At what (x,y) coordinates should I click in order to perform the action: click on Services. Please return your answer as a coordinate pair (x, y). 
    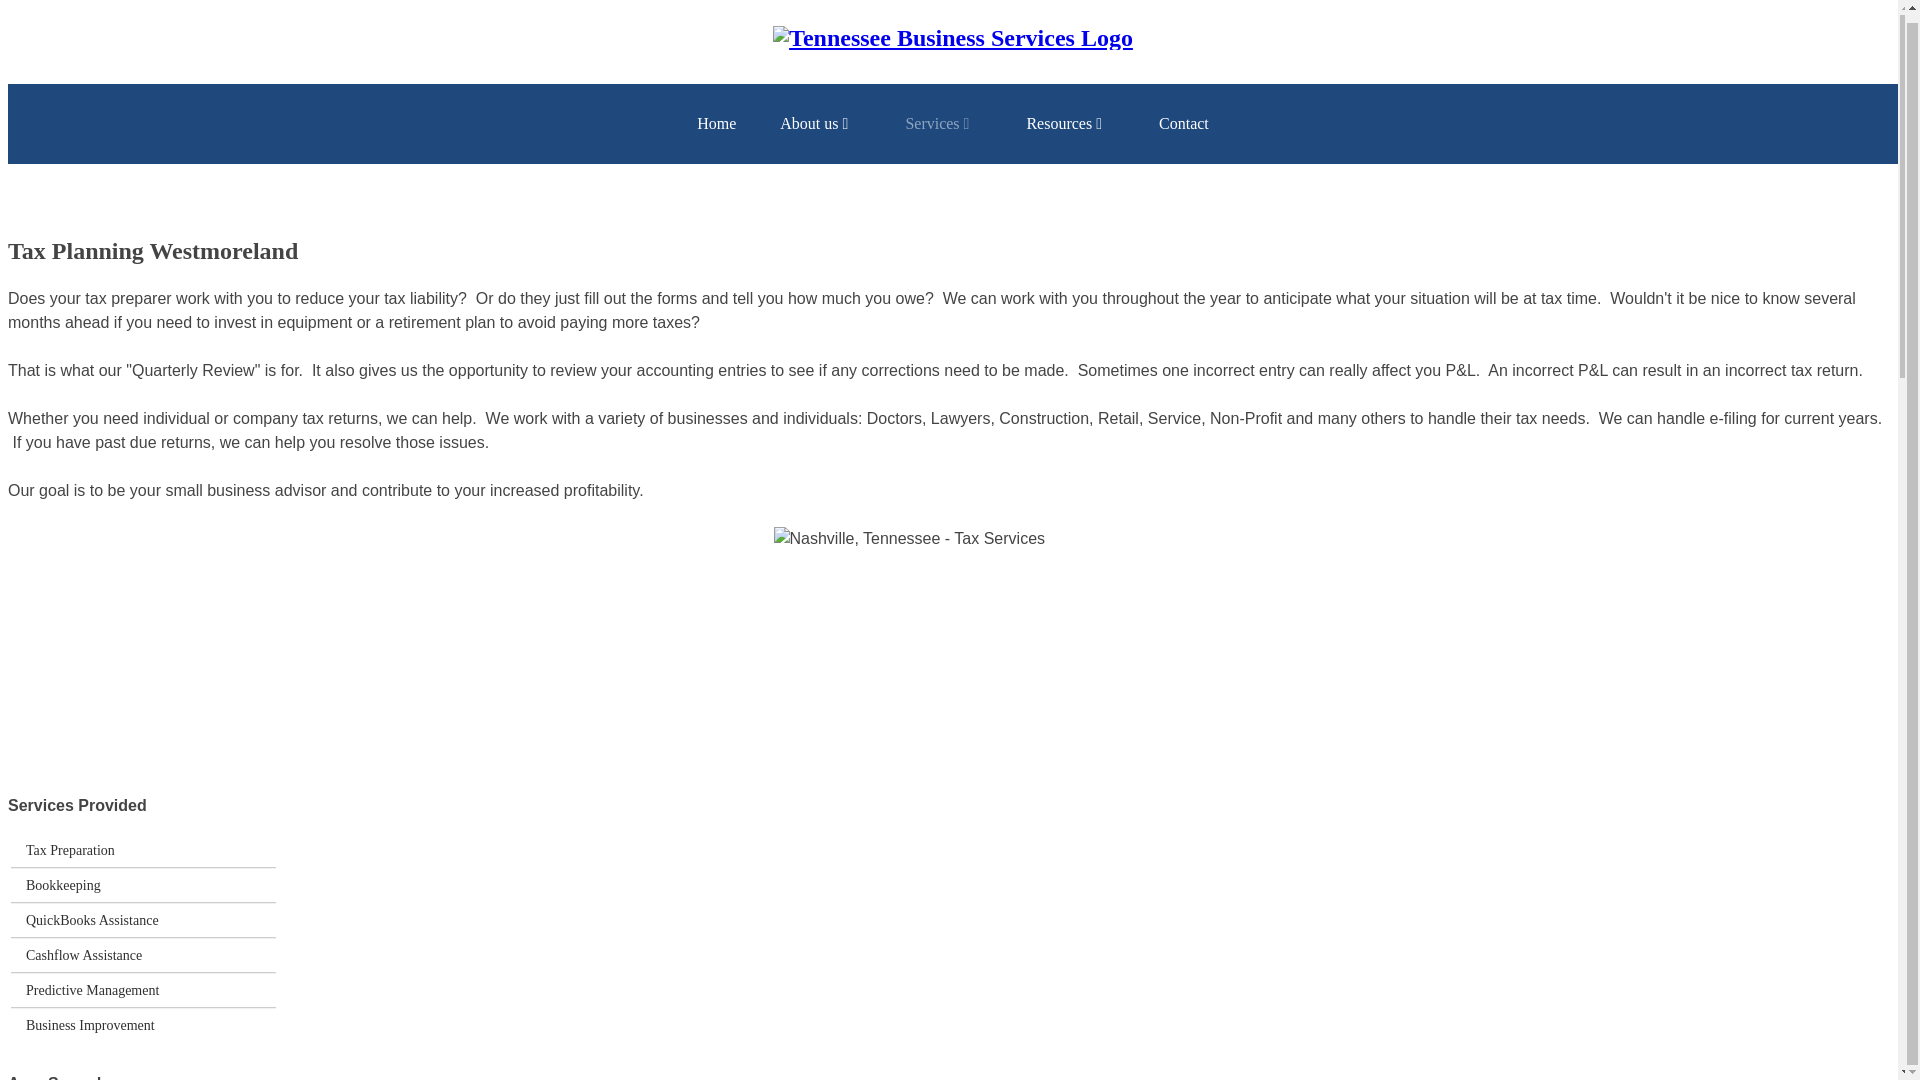
    Looking at the image, I should click on (944, 124).